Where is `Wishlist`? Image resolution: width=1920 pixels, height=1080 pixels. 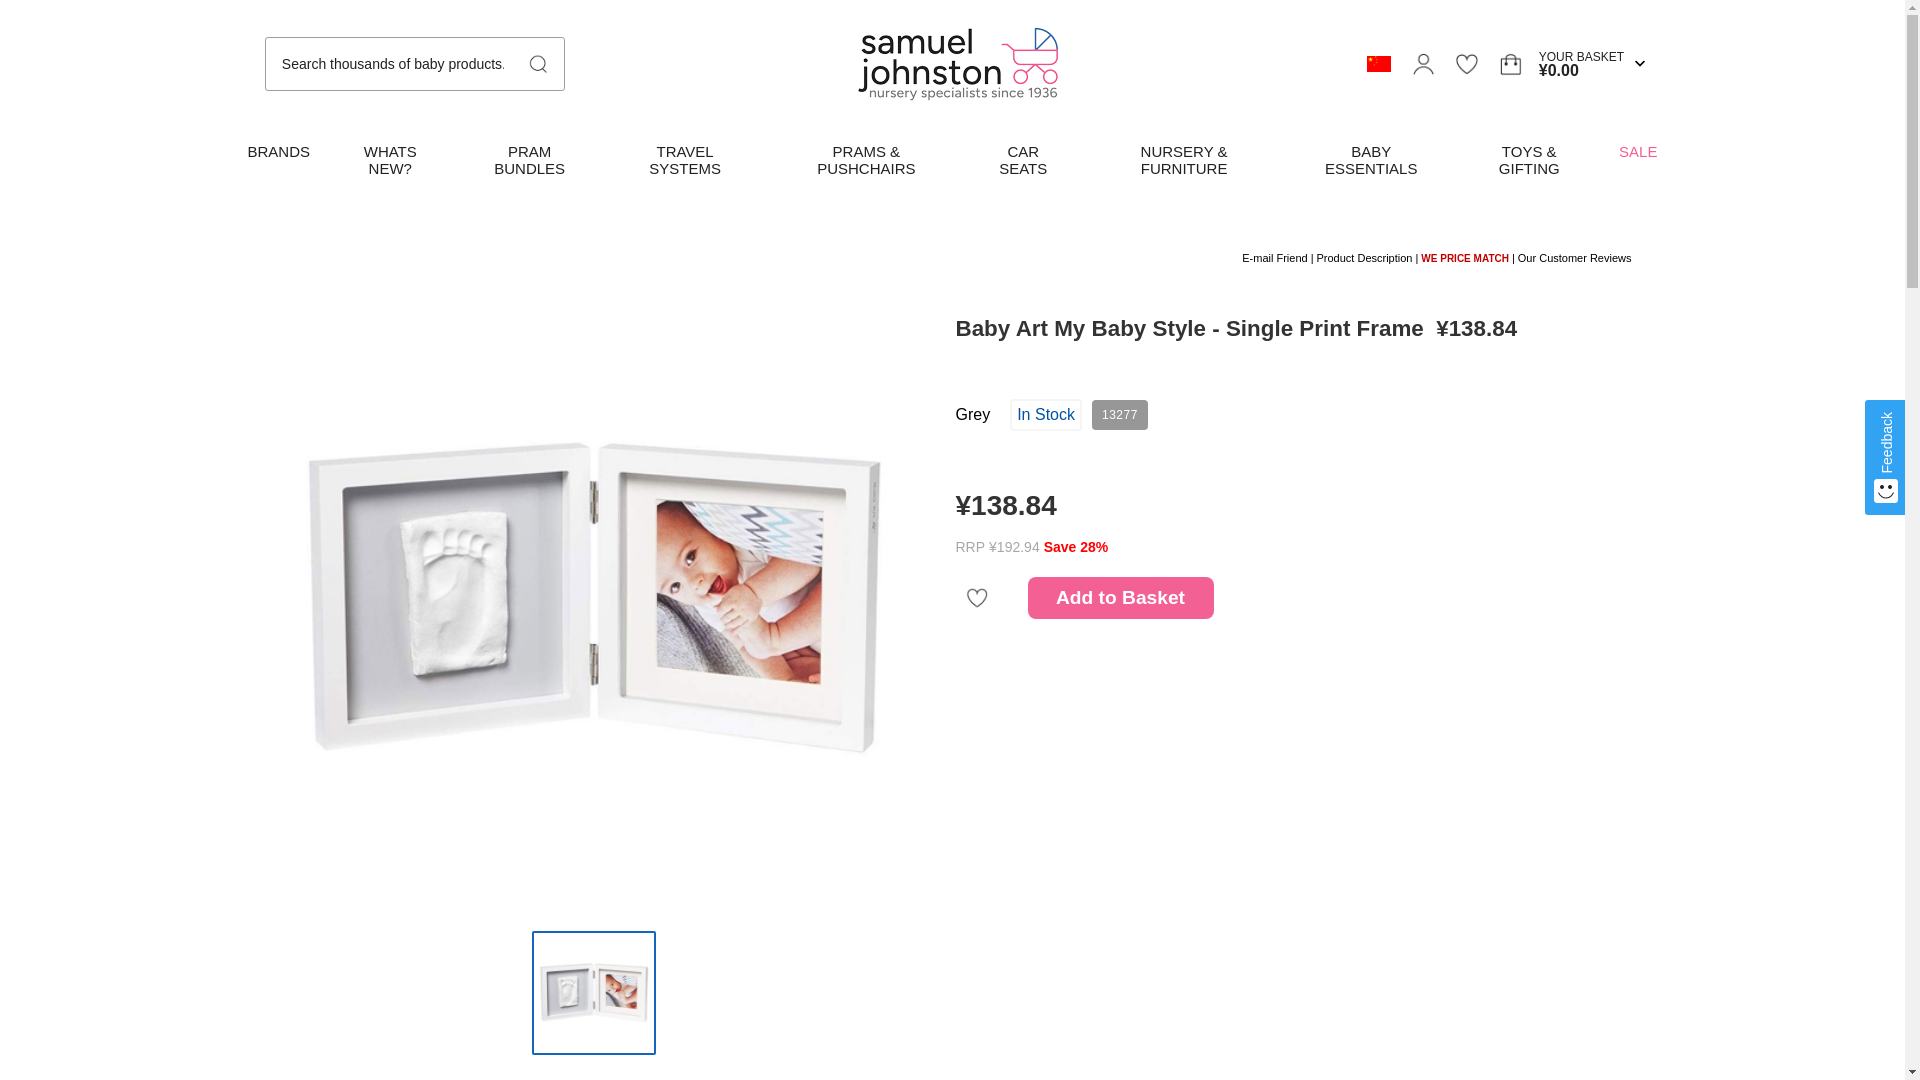 Wishlist is located at coordinates (1466, 63).